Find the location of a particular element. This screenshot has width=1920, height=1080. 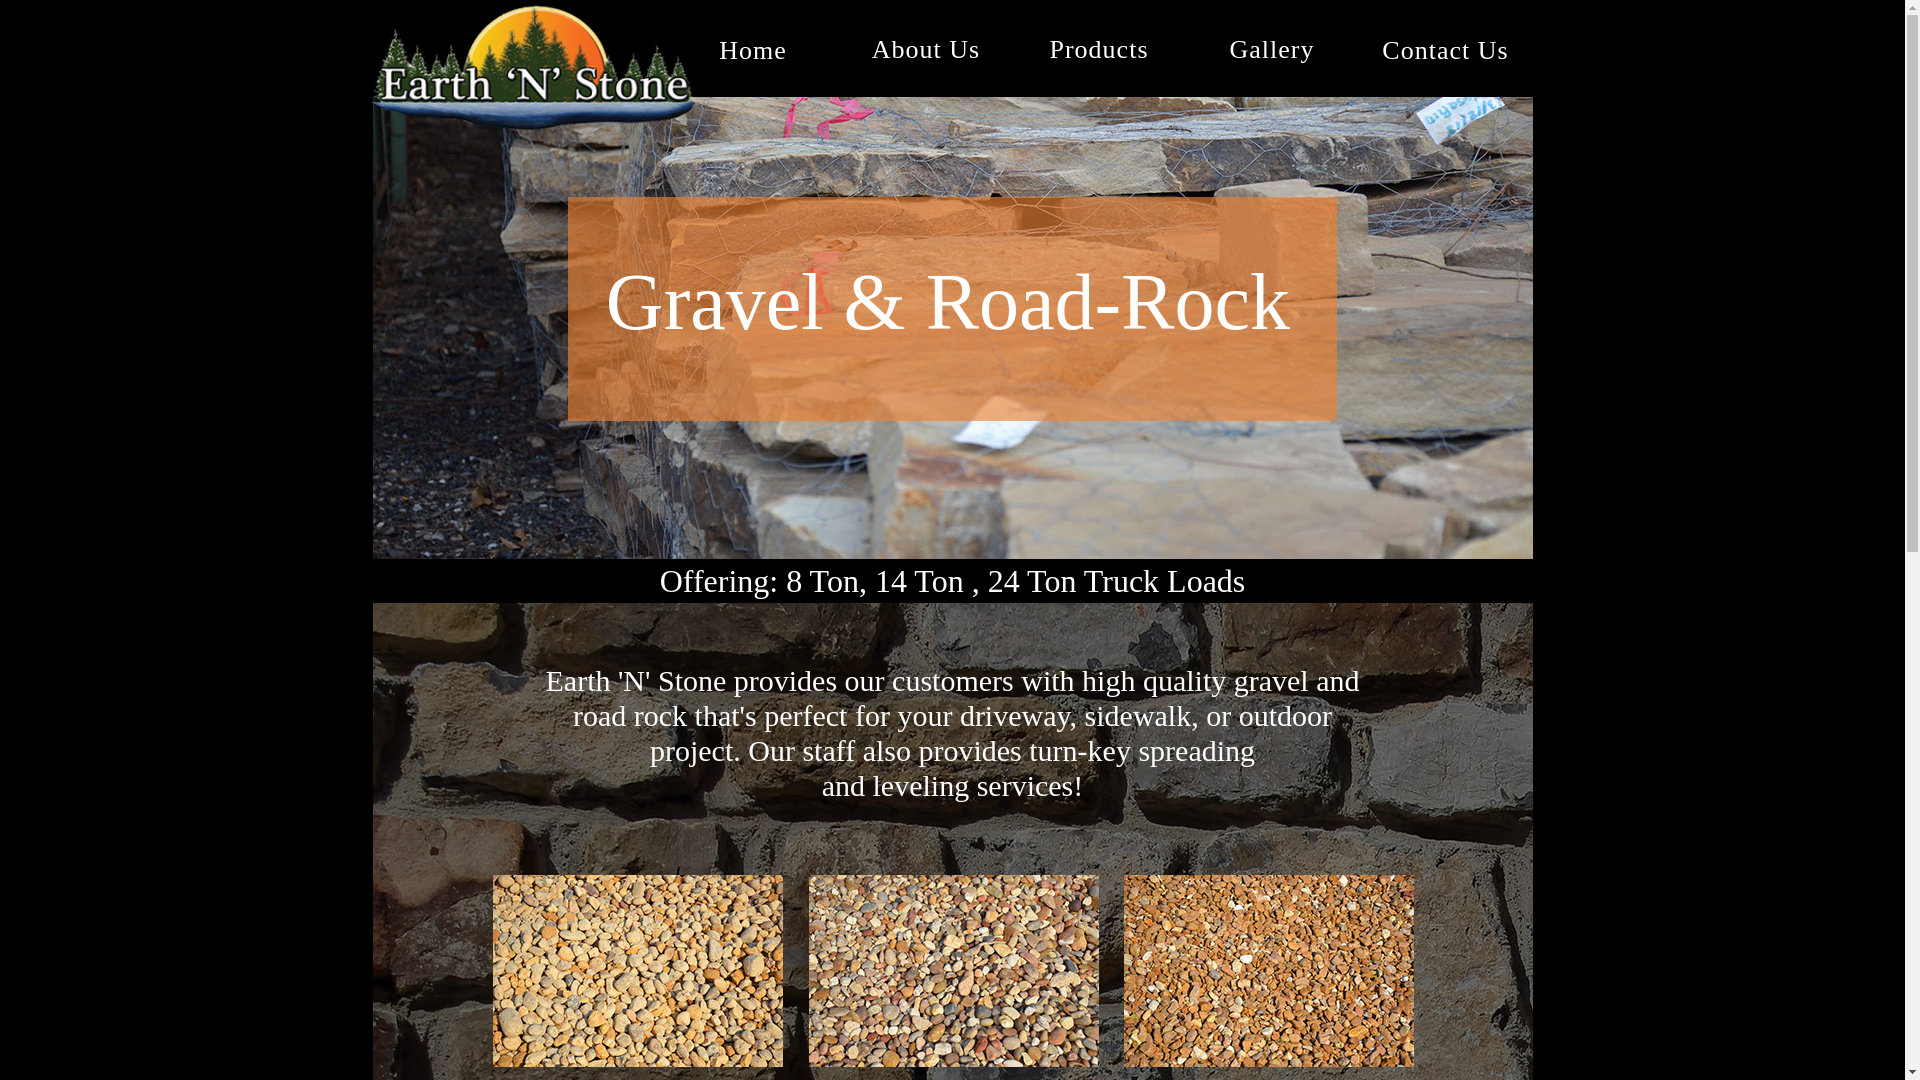

Home is located at coordinates (752, 50).